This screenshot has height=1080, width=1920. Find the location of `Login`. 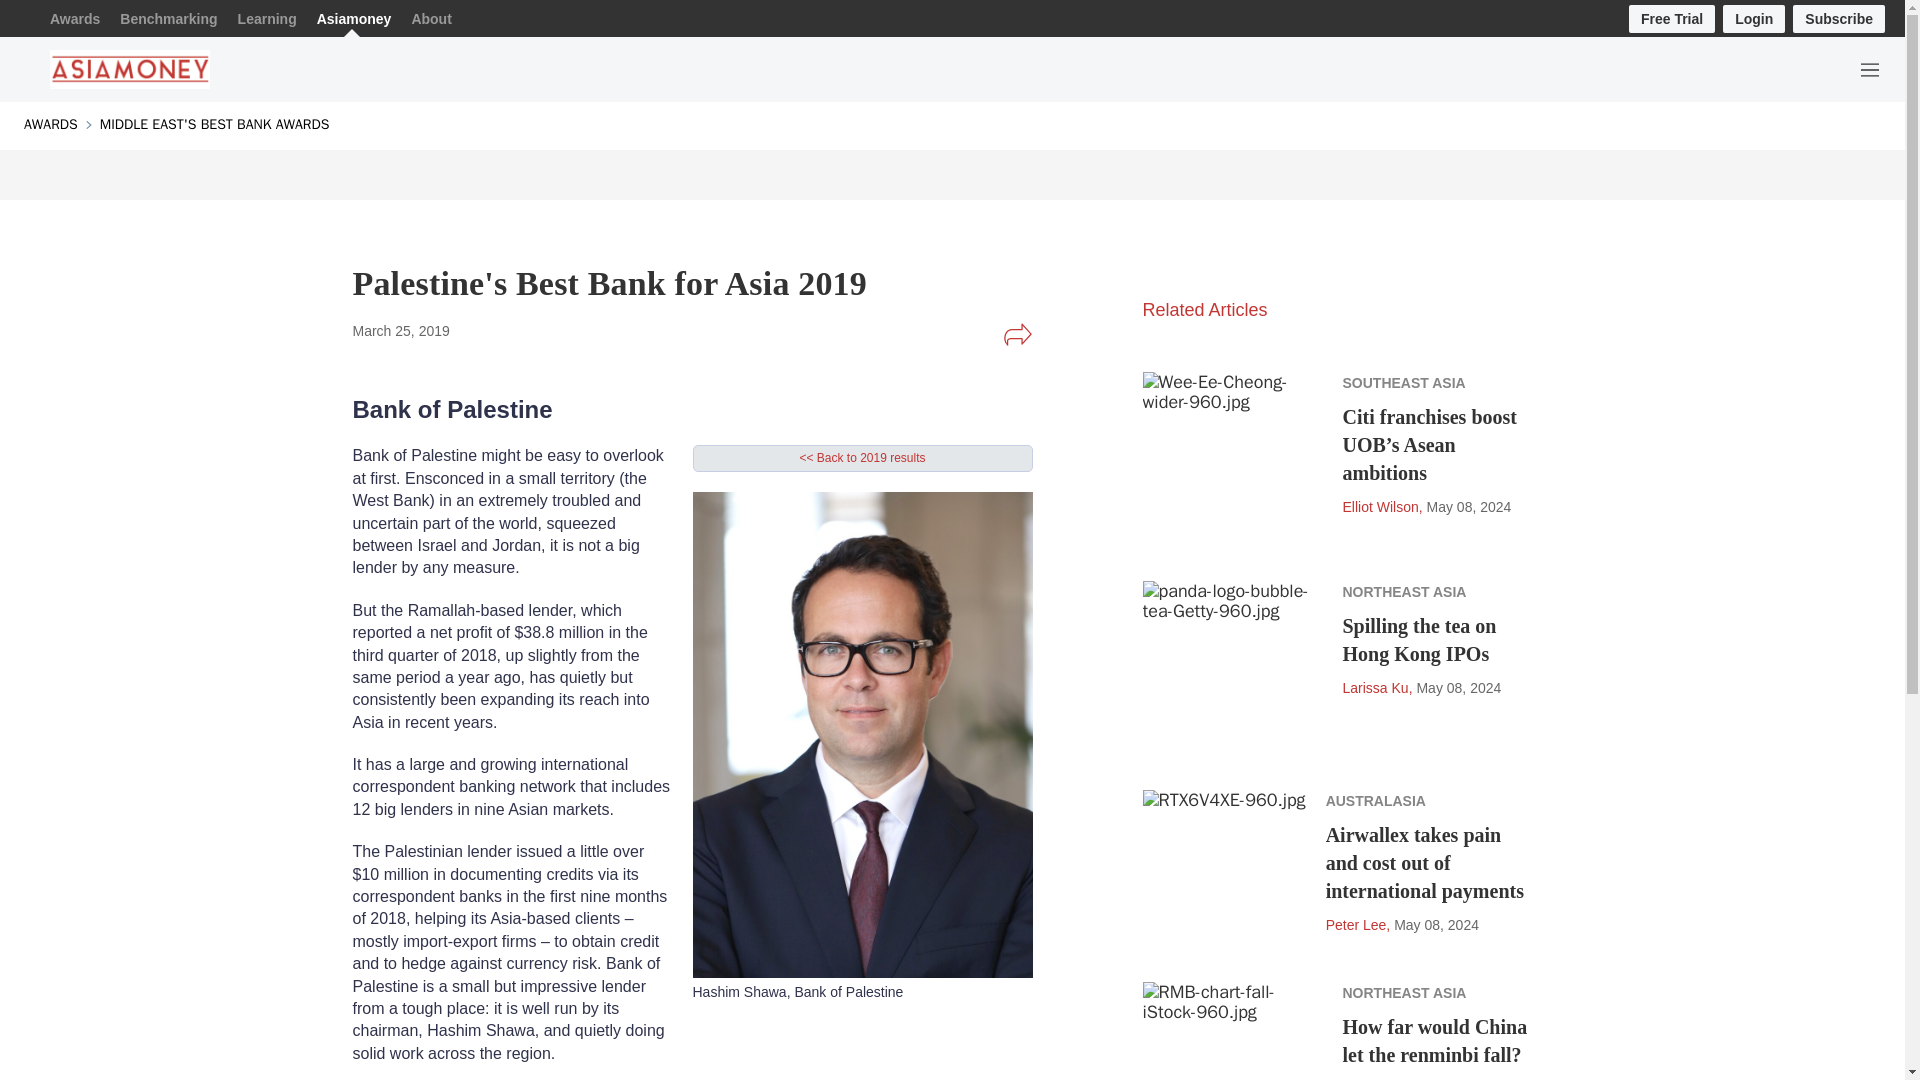

Login is located at coordinates (1754, 18).